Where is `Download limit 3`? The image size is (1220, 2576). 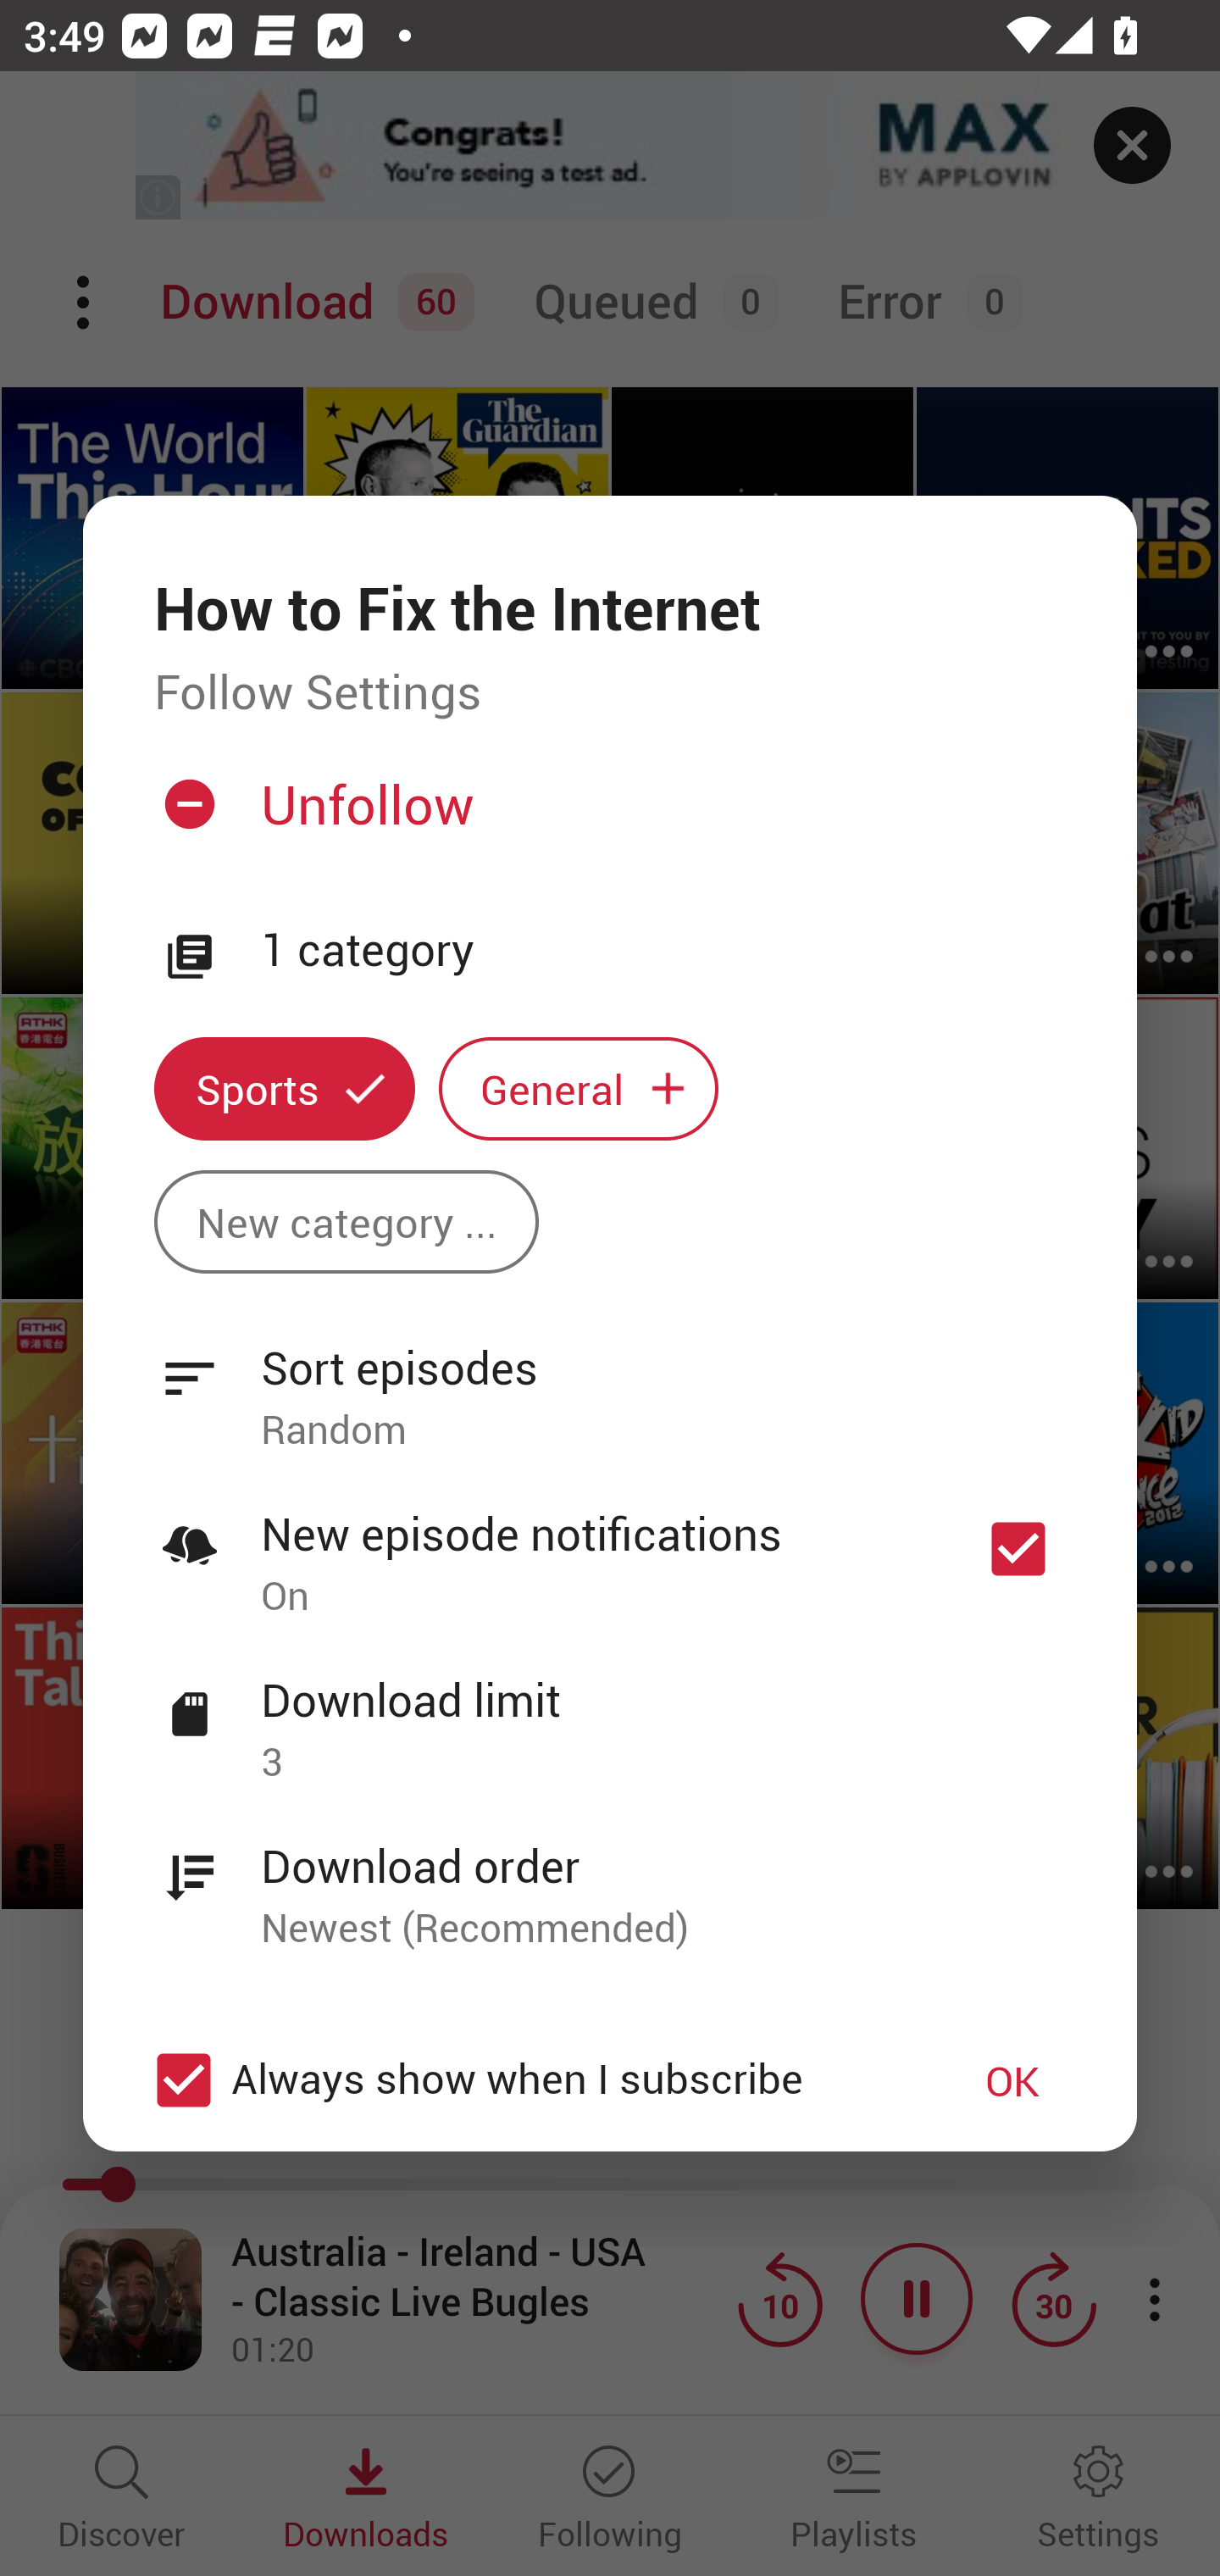 Download limit 3 is located at coordinates (610, 1713).